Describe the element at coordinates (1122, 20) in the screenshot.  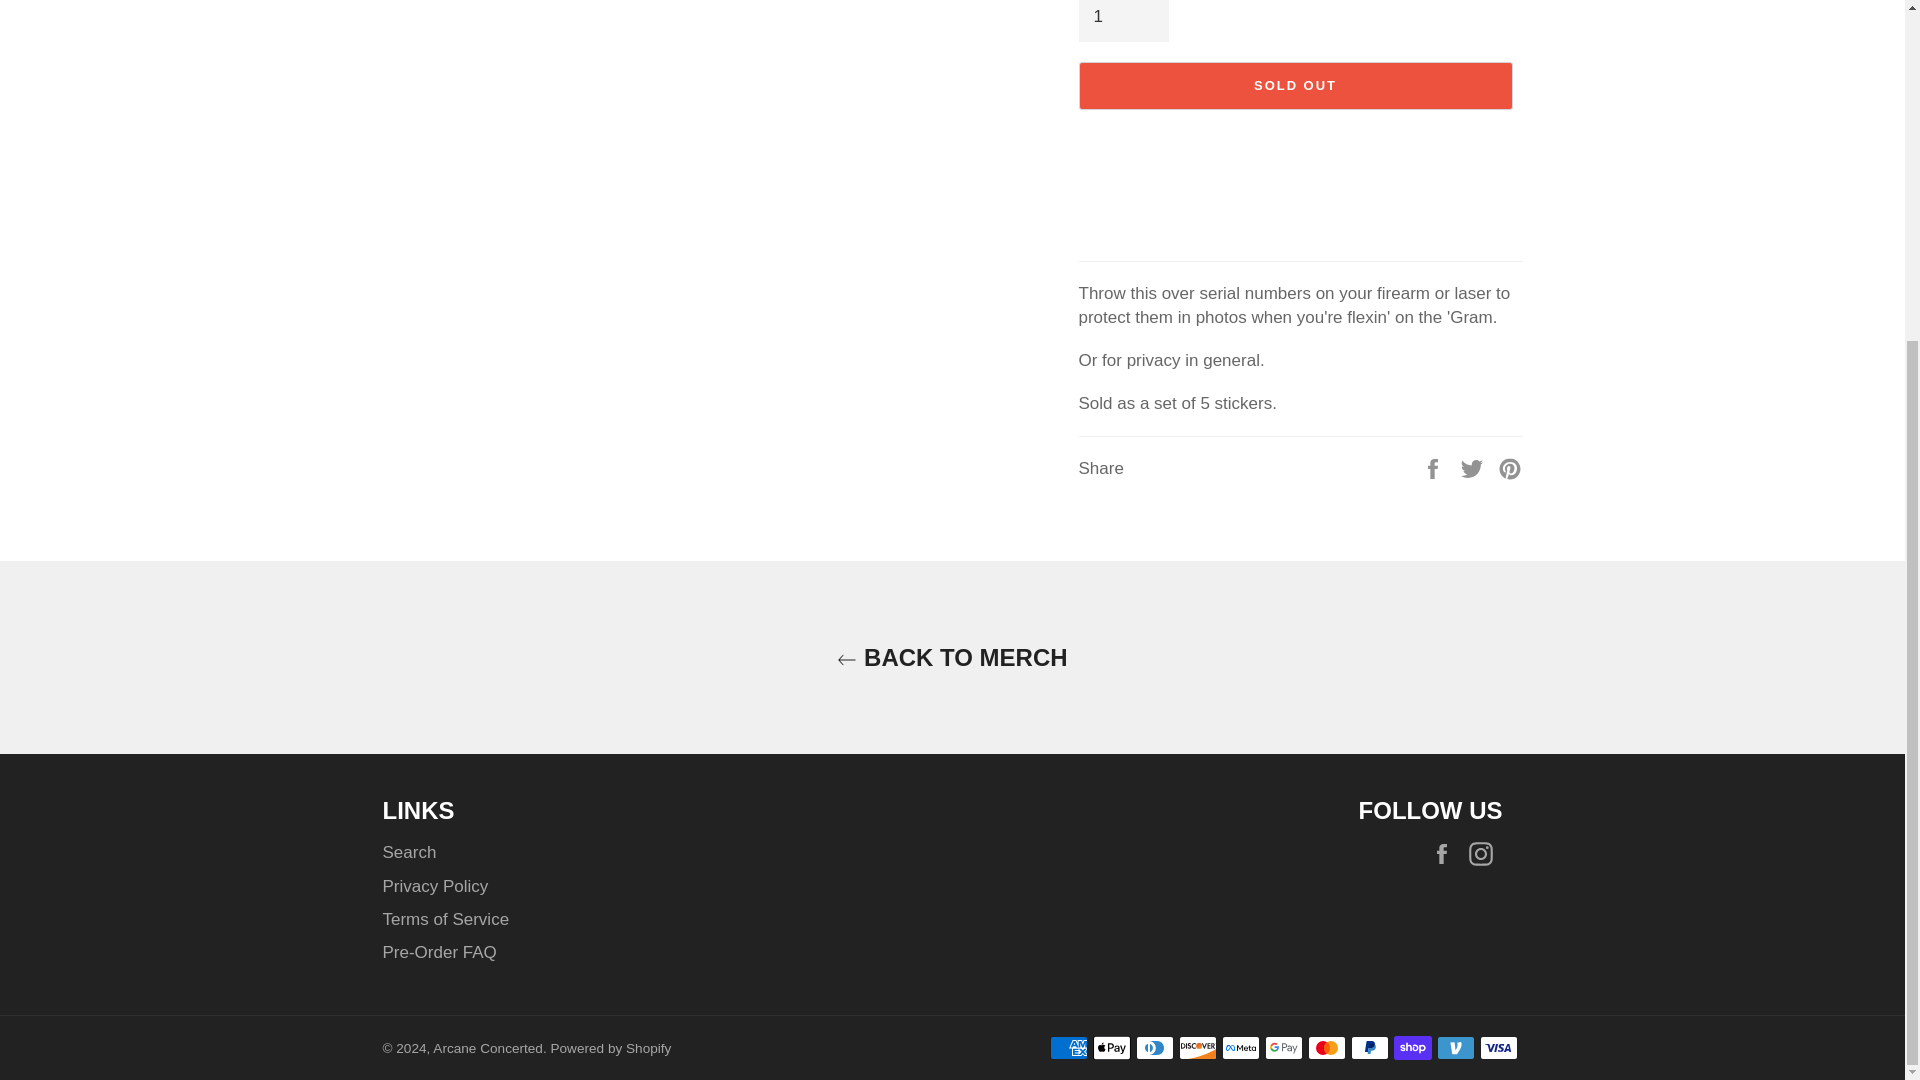
I see `1` at that location.